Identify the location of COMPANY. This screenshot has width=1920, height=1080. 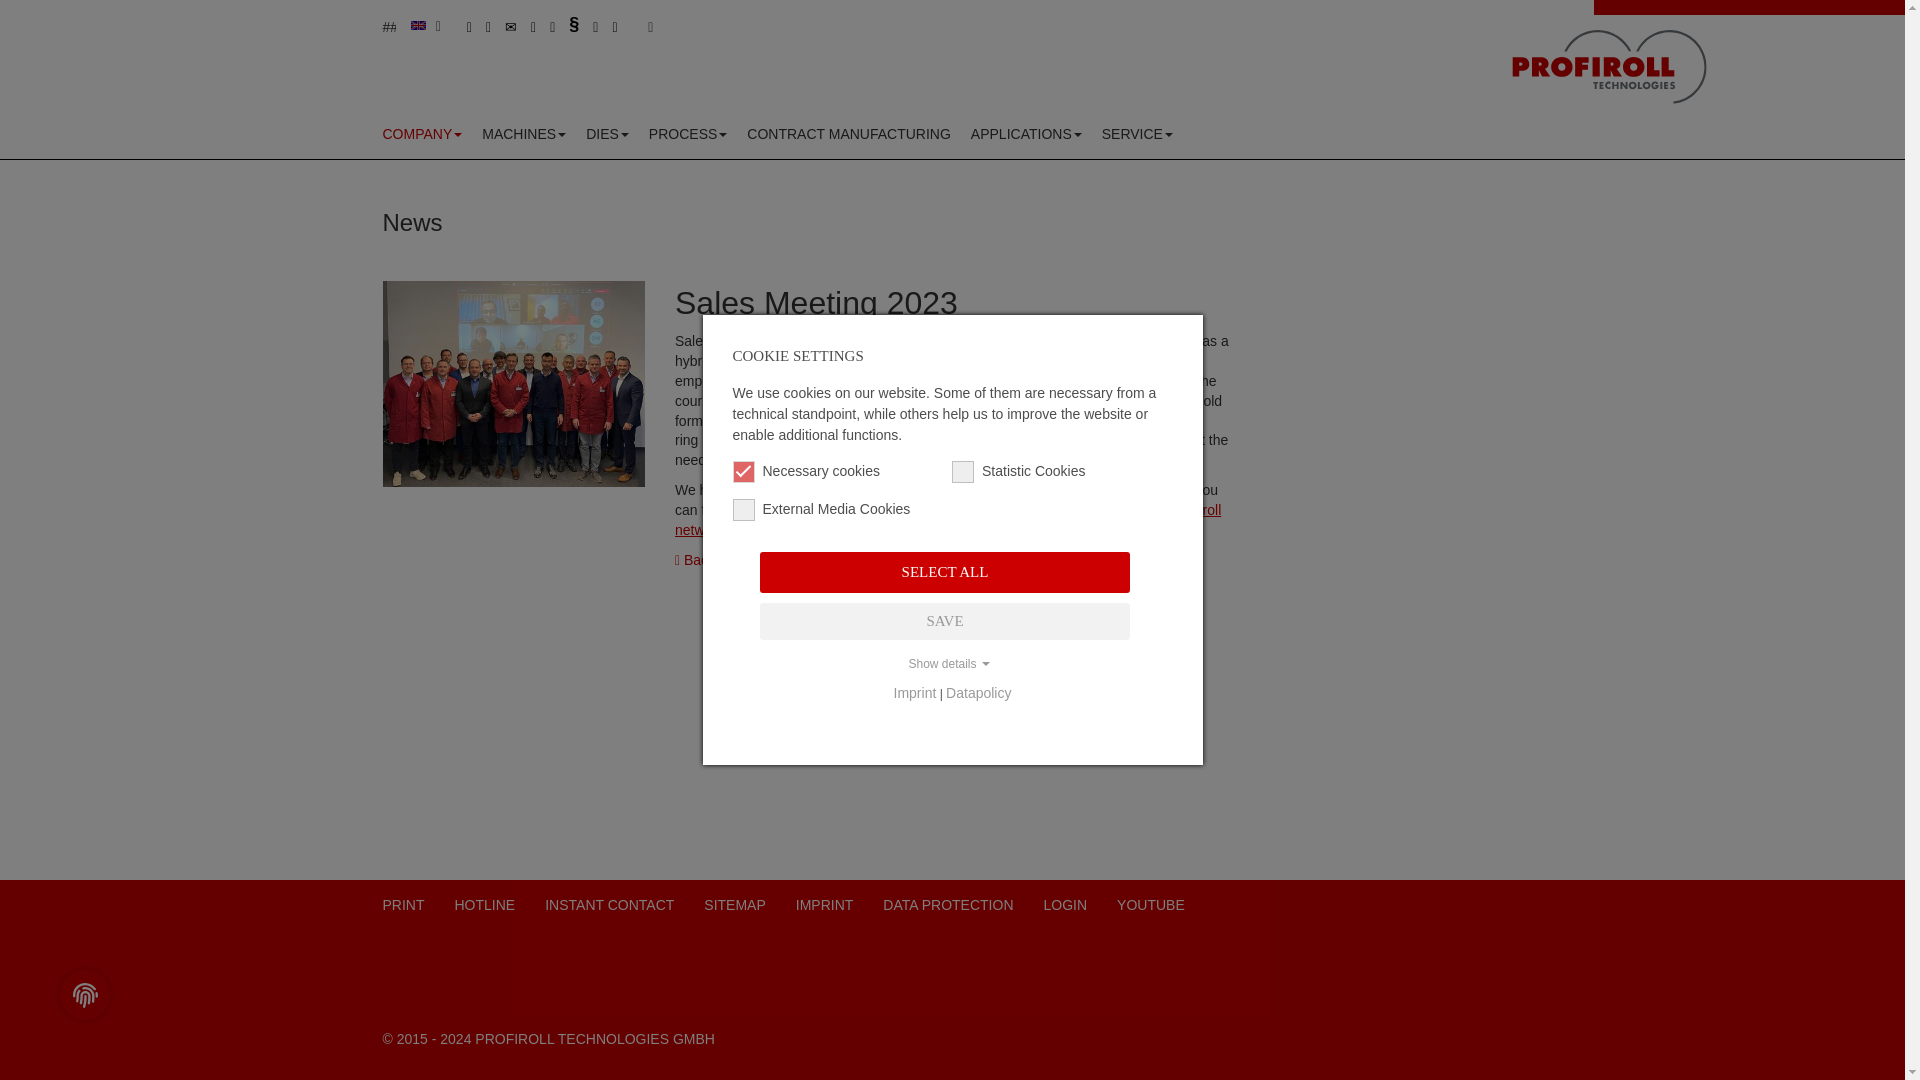
(427, 134).